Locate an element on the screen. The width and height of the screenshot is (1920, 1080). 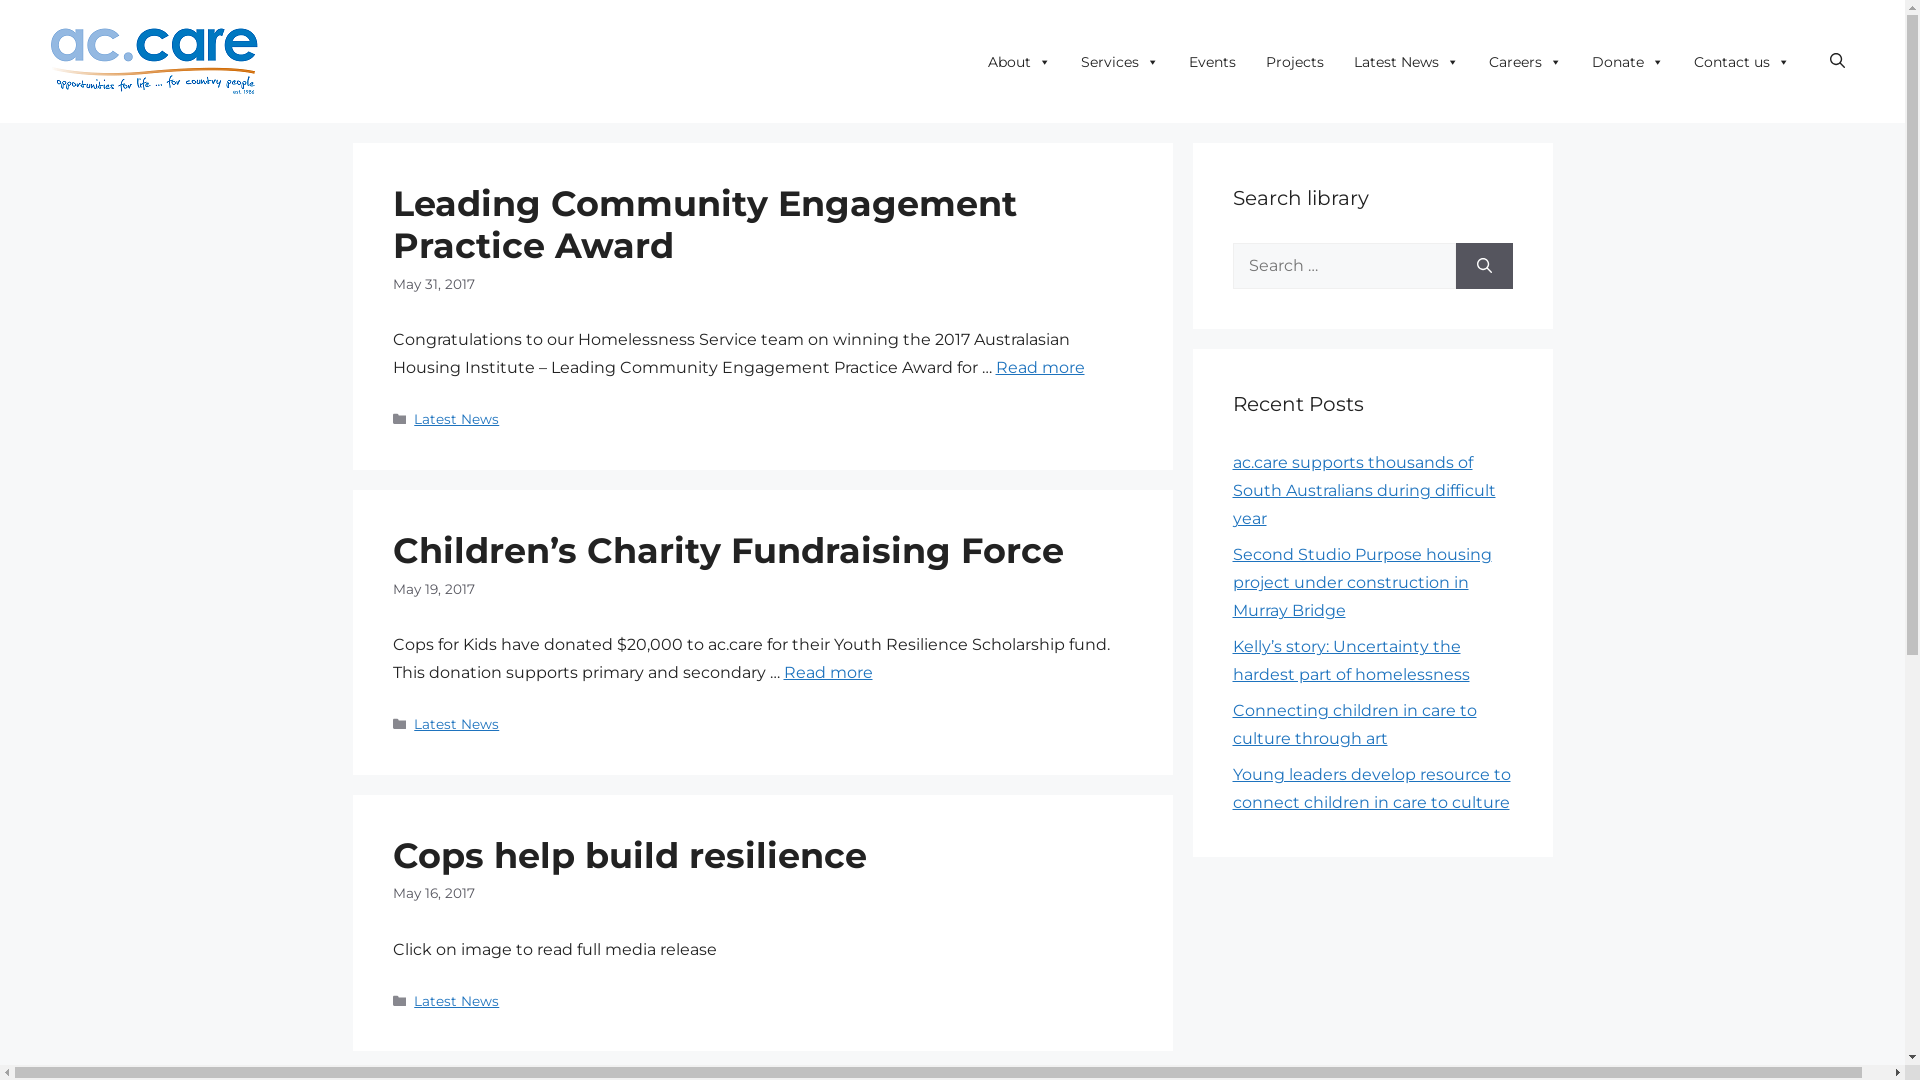
Cops help build resilience is located at coordinates (629, 856).